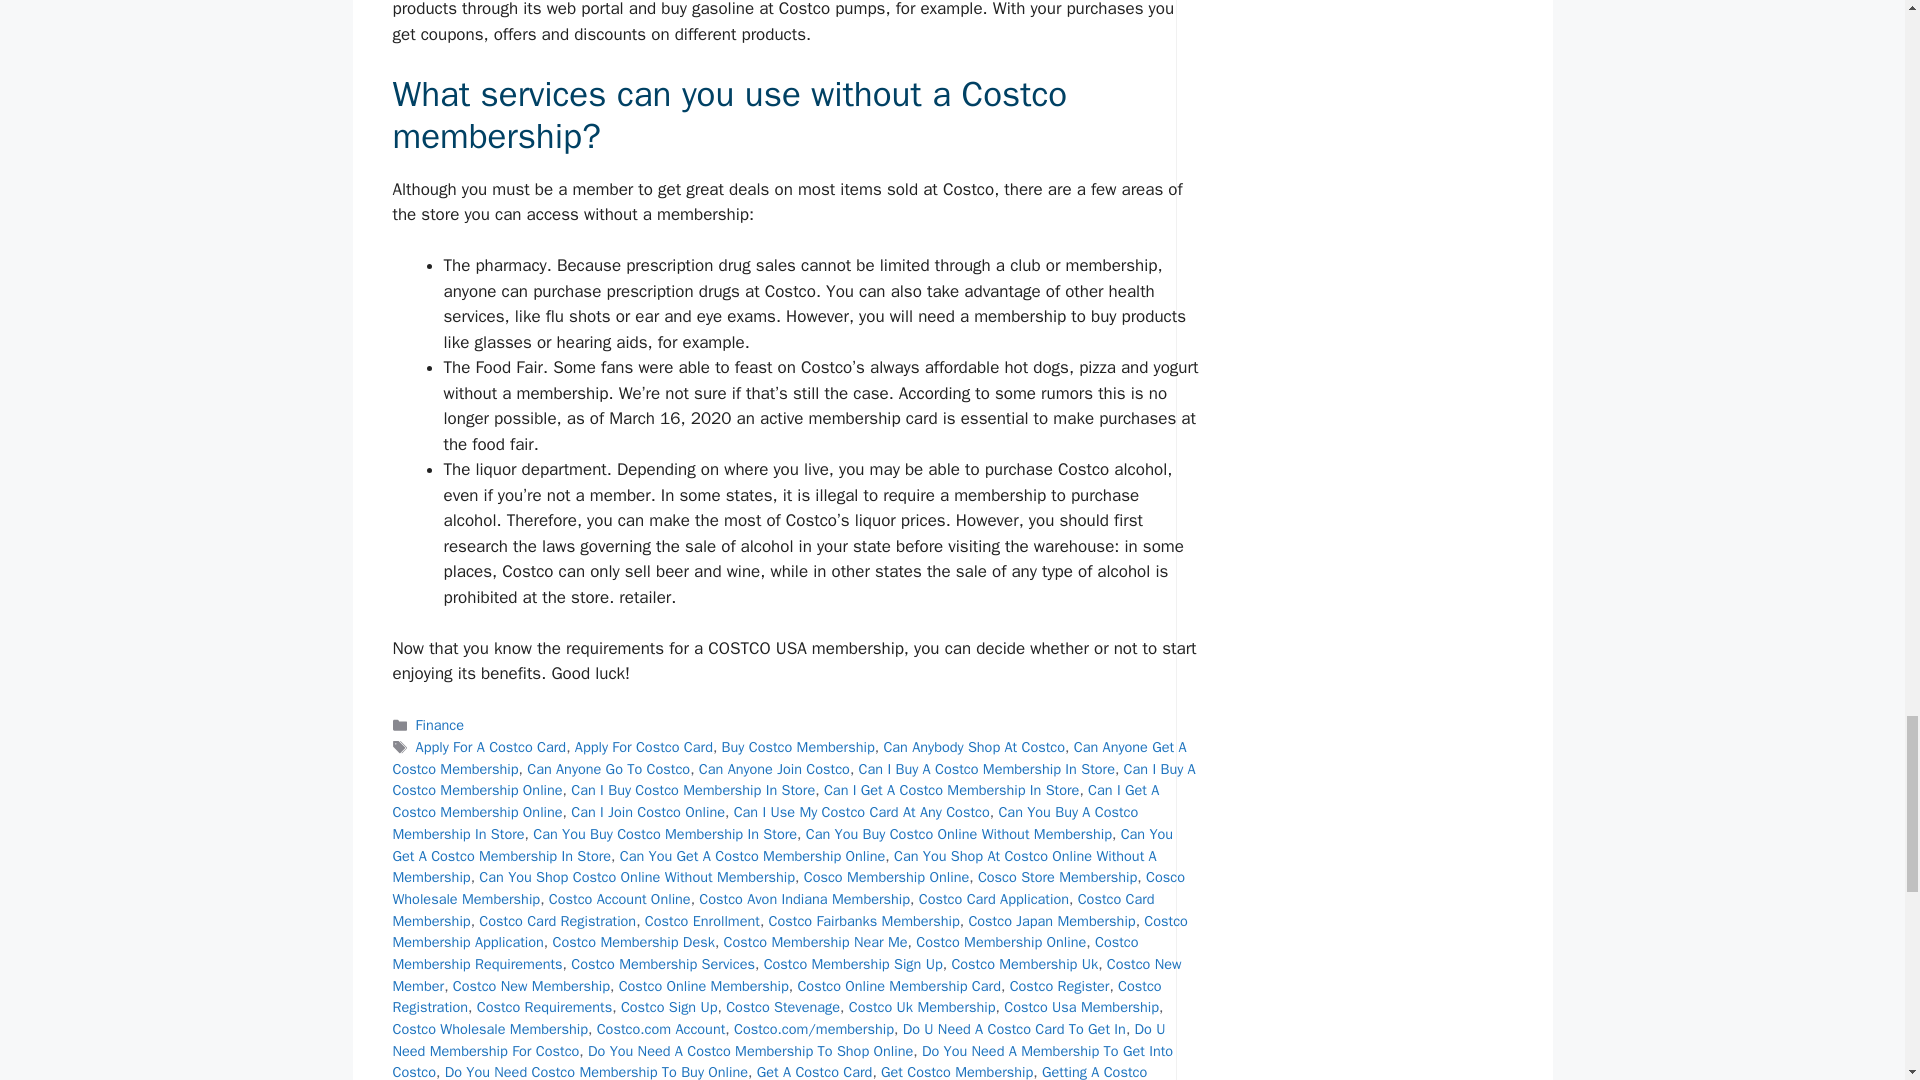 The width and height of the screenshot is (1920, 1080). I want to click on Apply For A Costco Card, so click(491, 746).